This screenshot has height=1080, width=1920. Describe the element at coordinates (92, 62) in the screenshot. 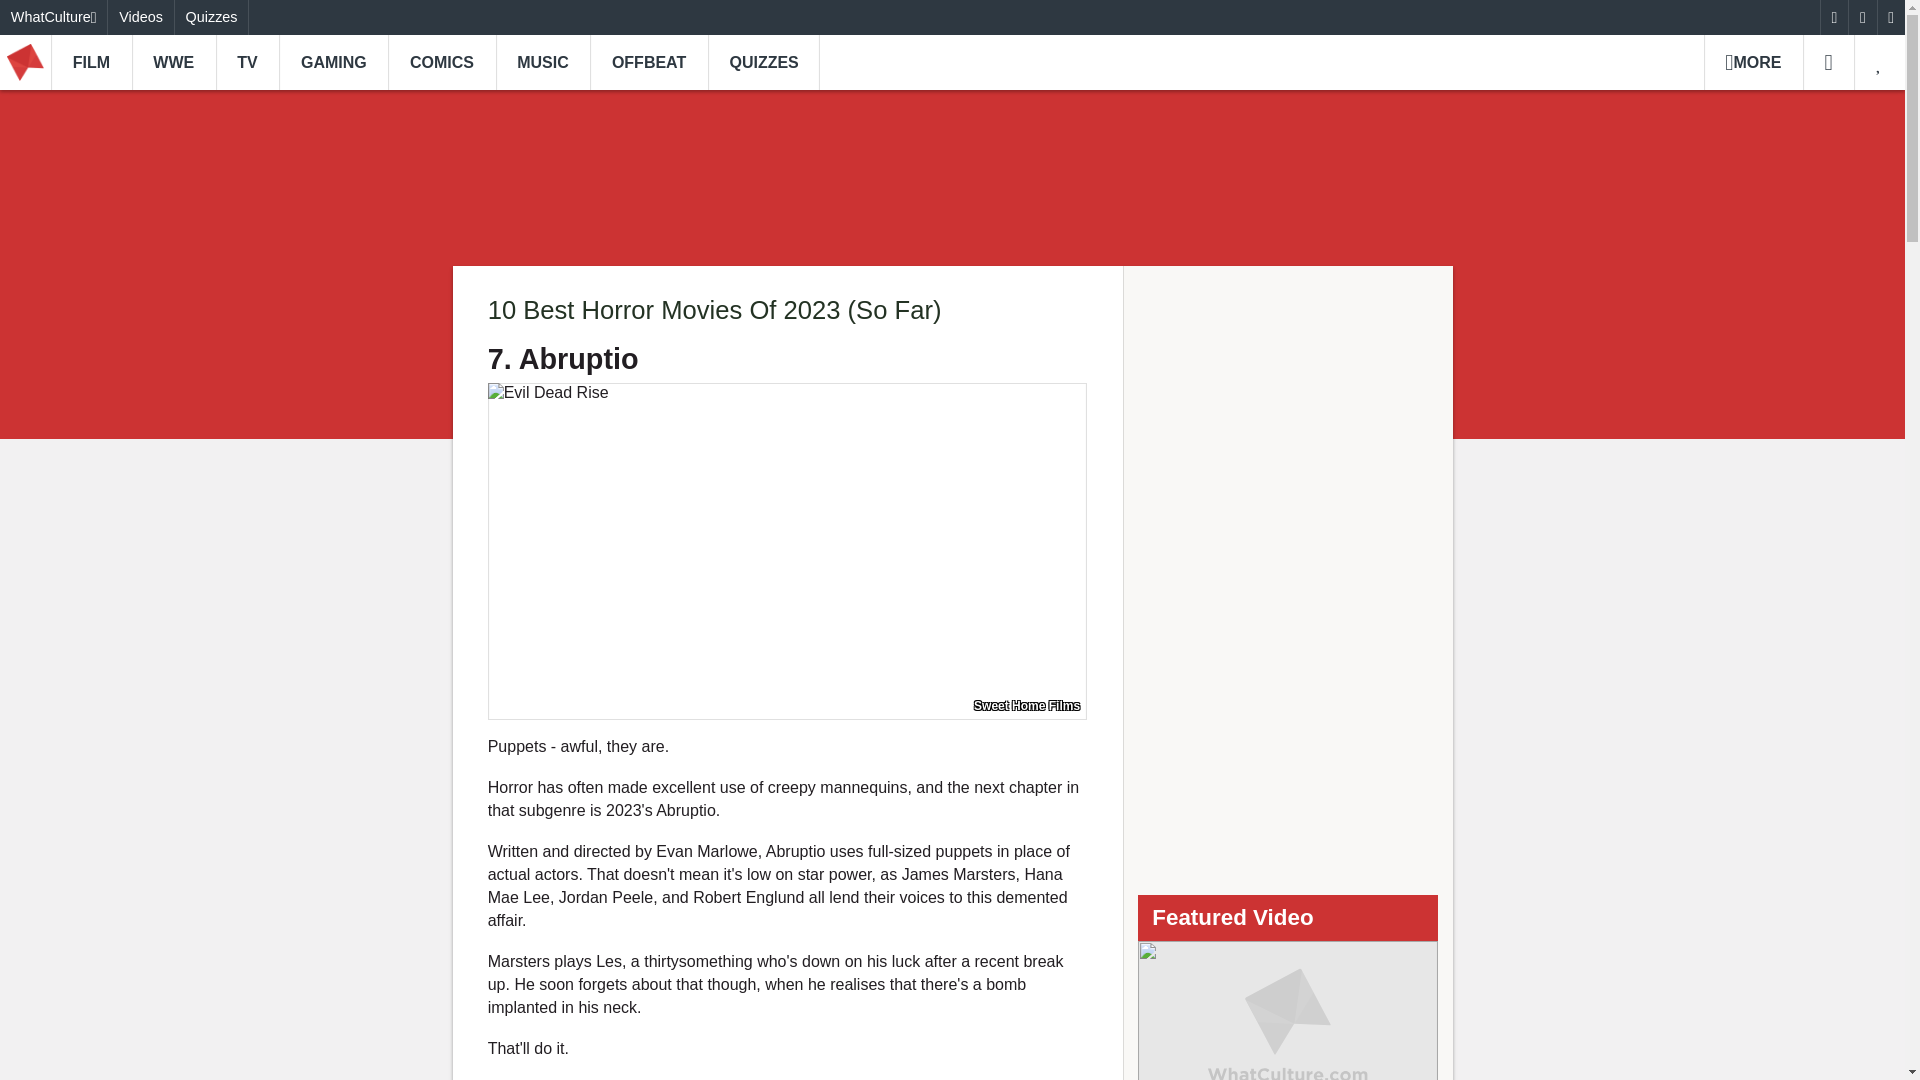

I see `FILM` at that location.